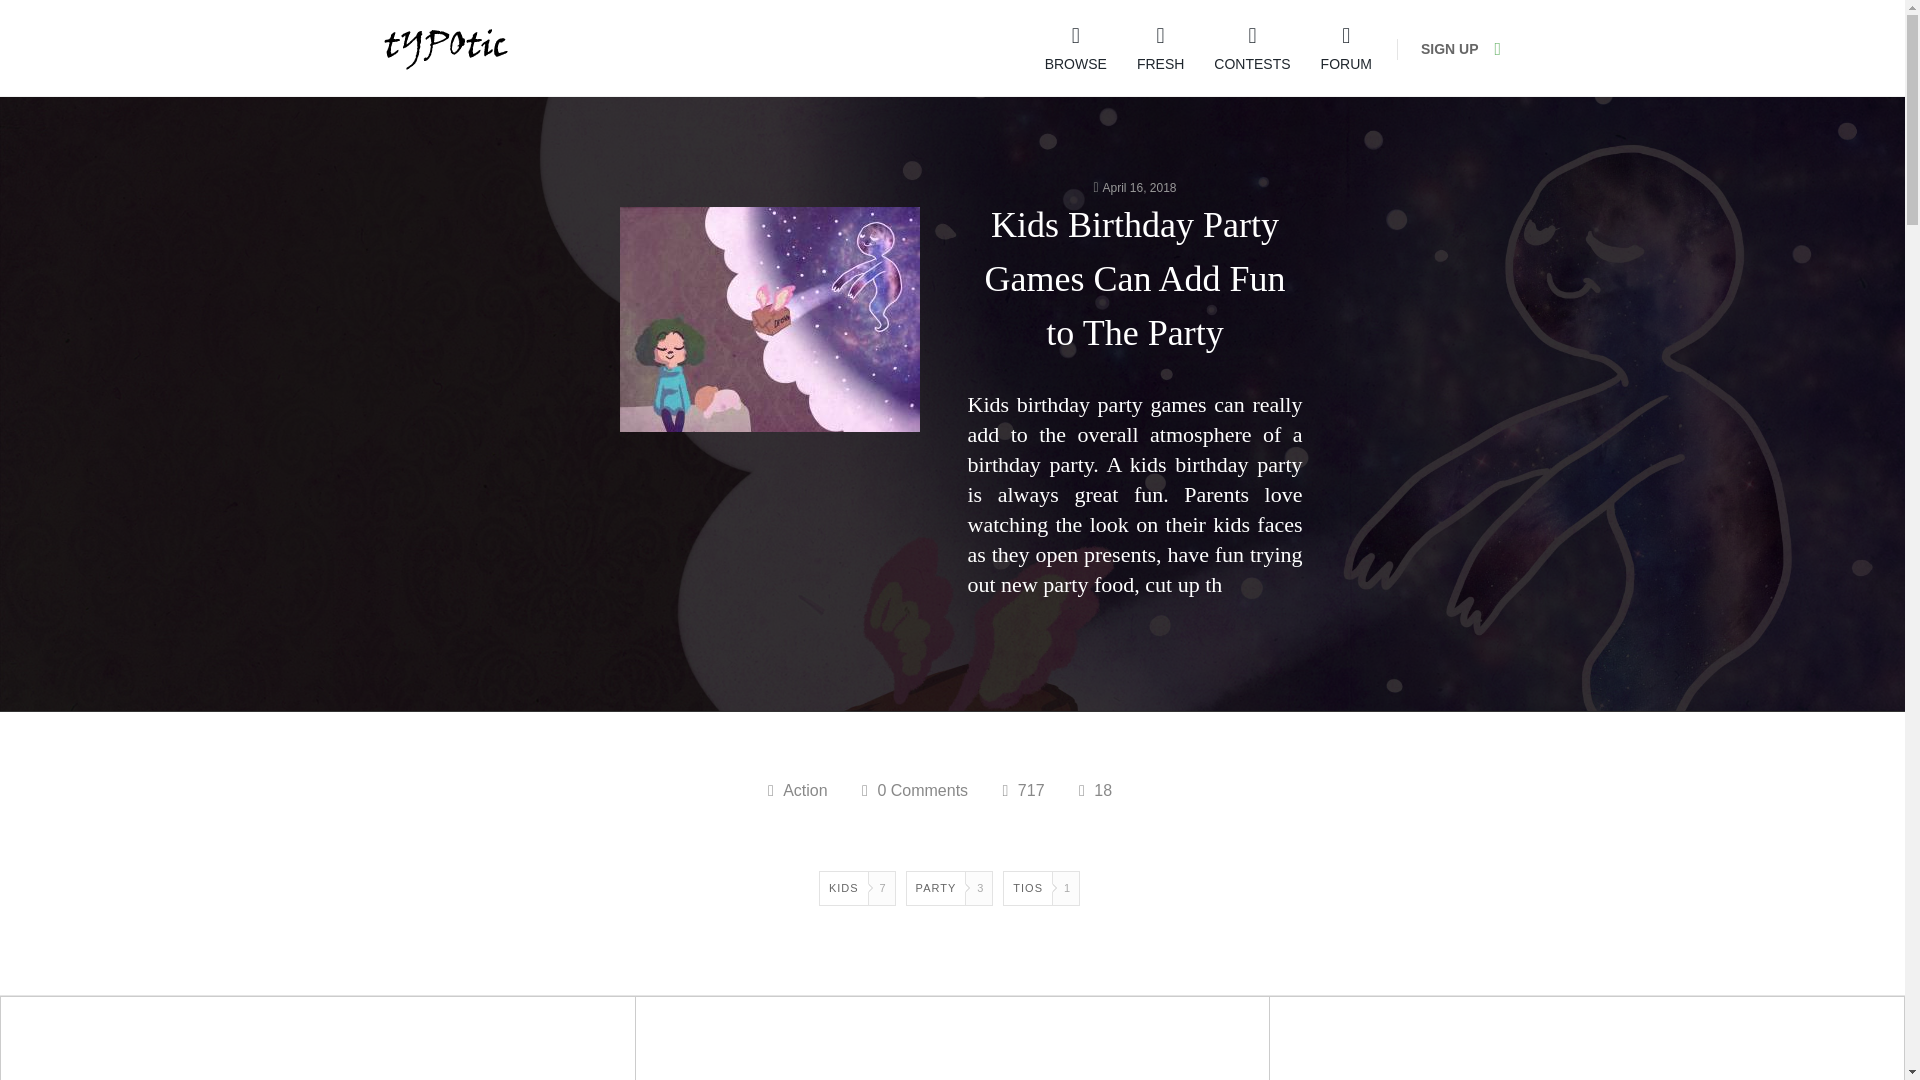 This screenshot has height=1080, width=1920. I want to click on BROWSE, so click(1076, 48).